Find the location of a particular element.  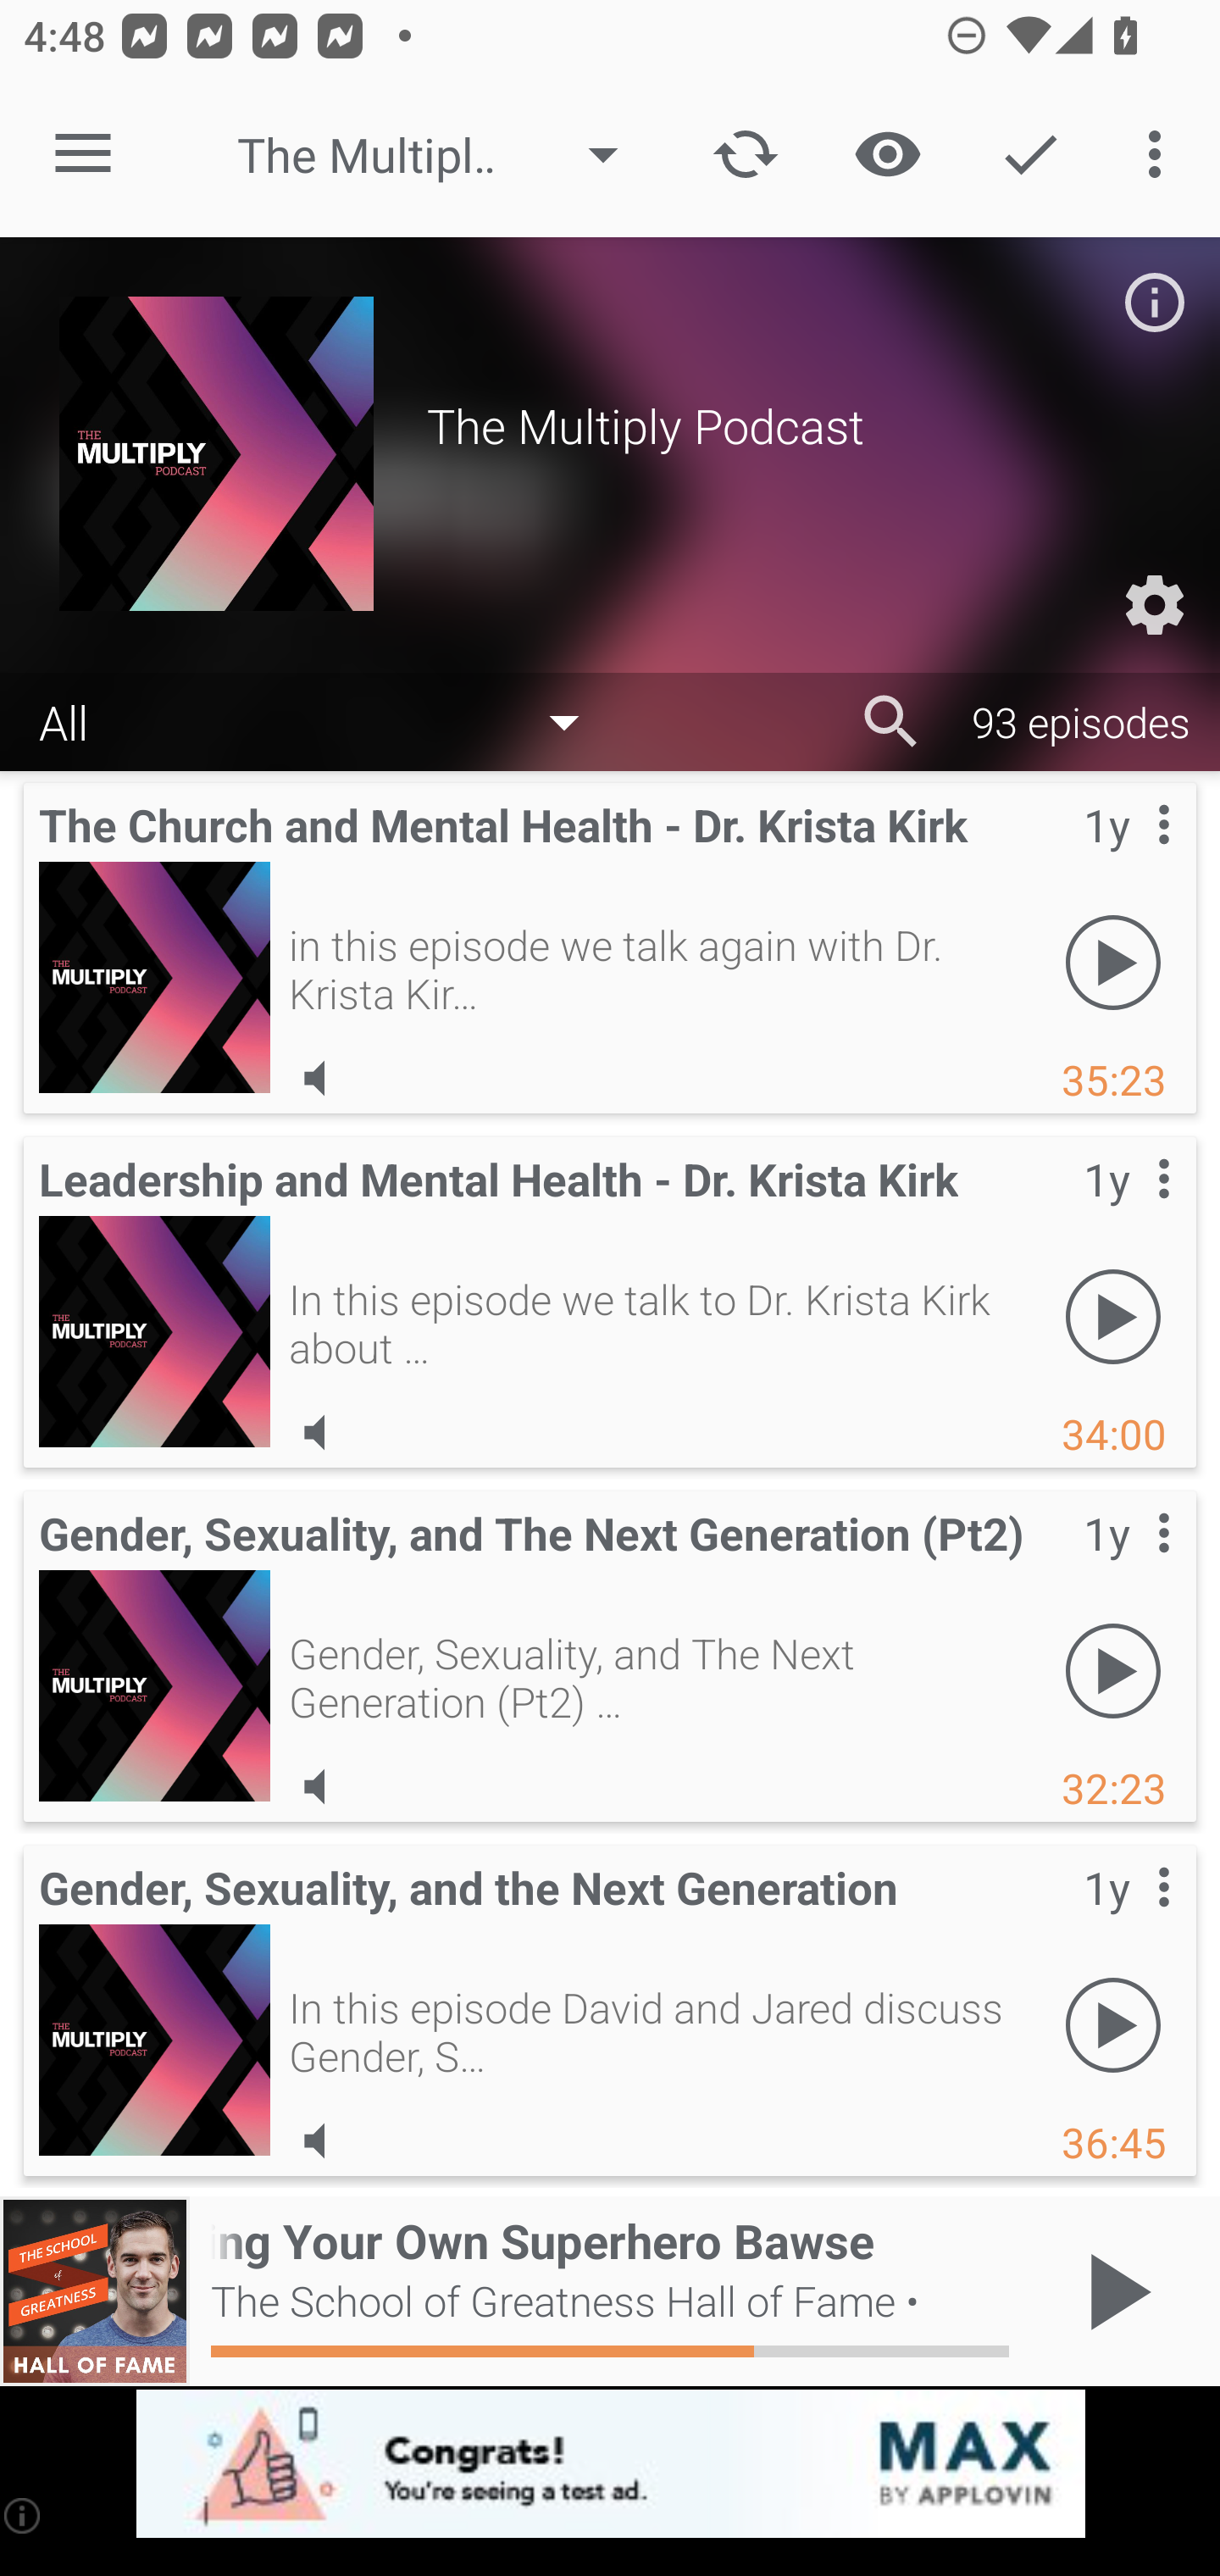

Open navigation sidebar is located at coordinates (83, 154).